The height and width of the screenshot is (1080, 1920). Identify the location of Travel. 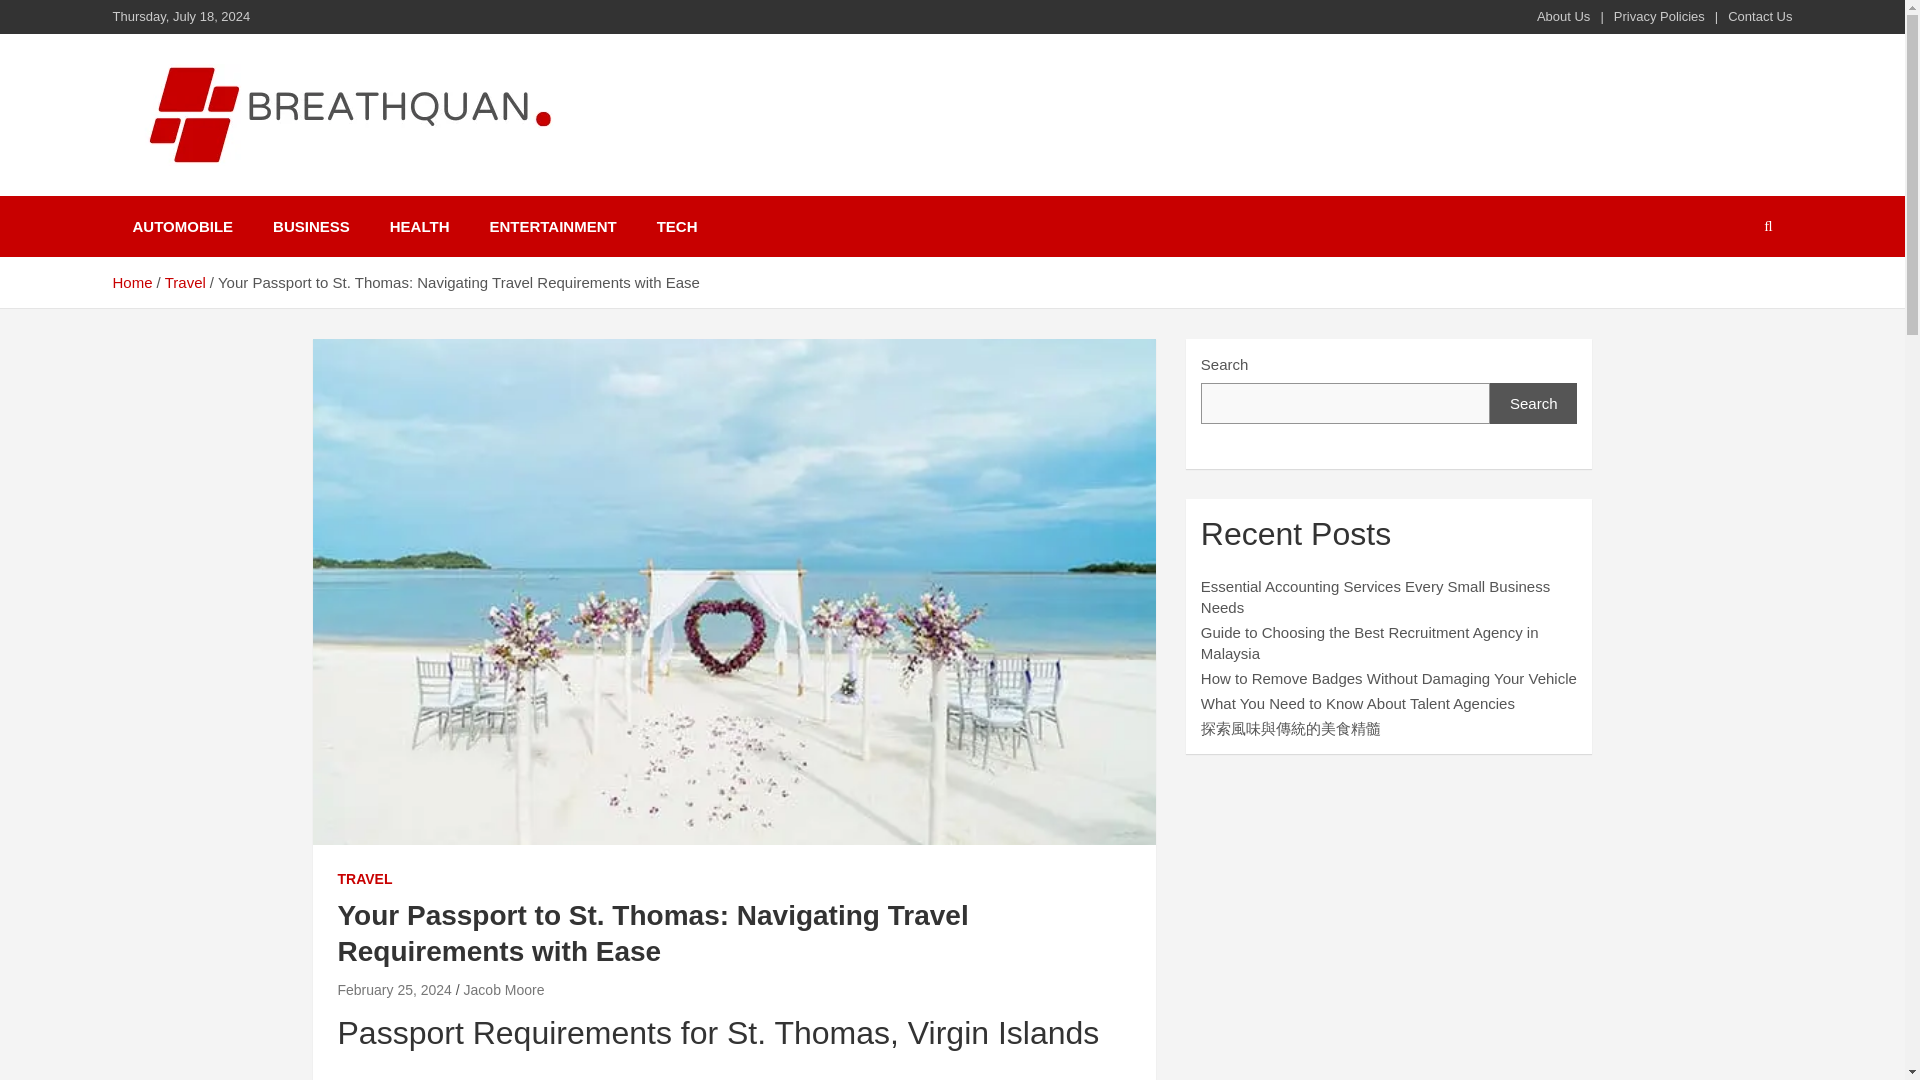
(185, 282).